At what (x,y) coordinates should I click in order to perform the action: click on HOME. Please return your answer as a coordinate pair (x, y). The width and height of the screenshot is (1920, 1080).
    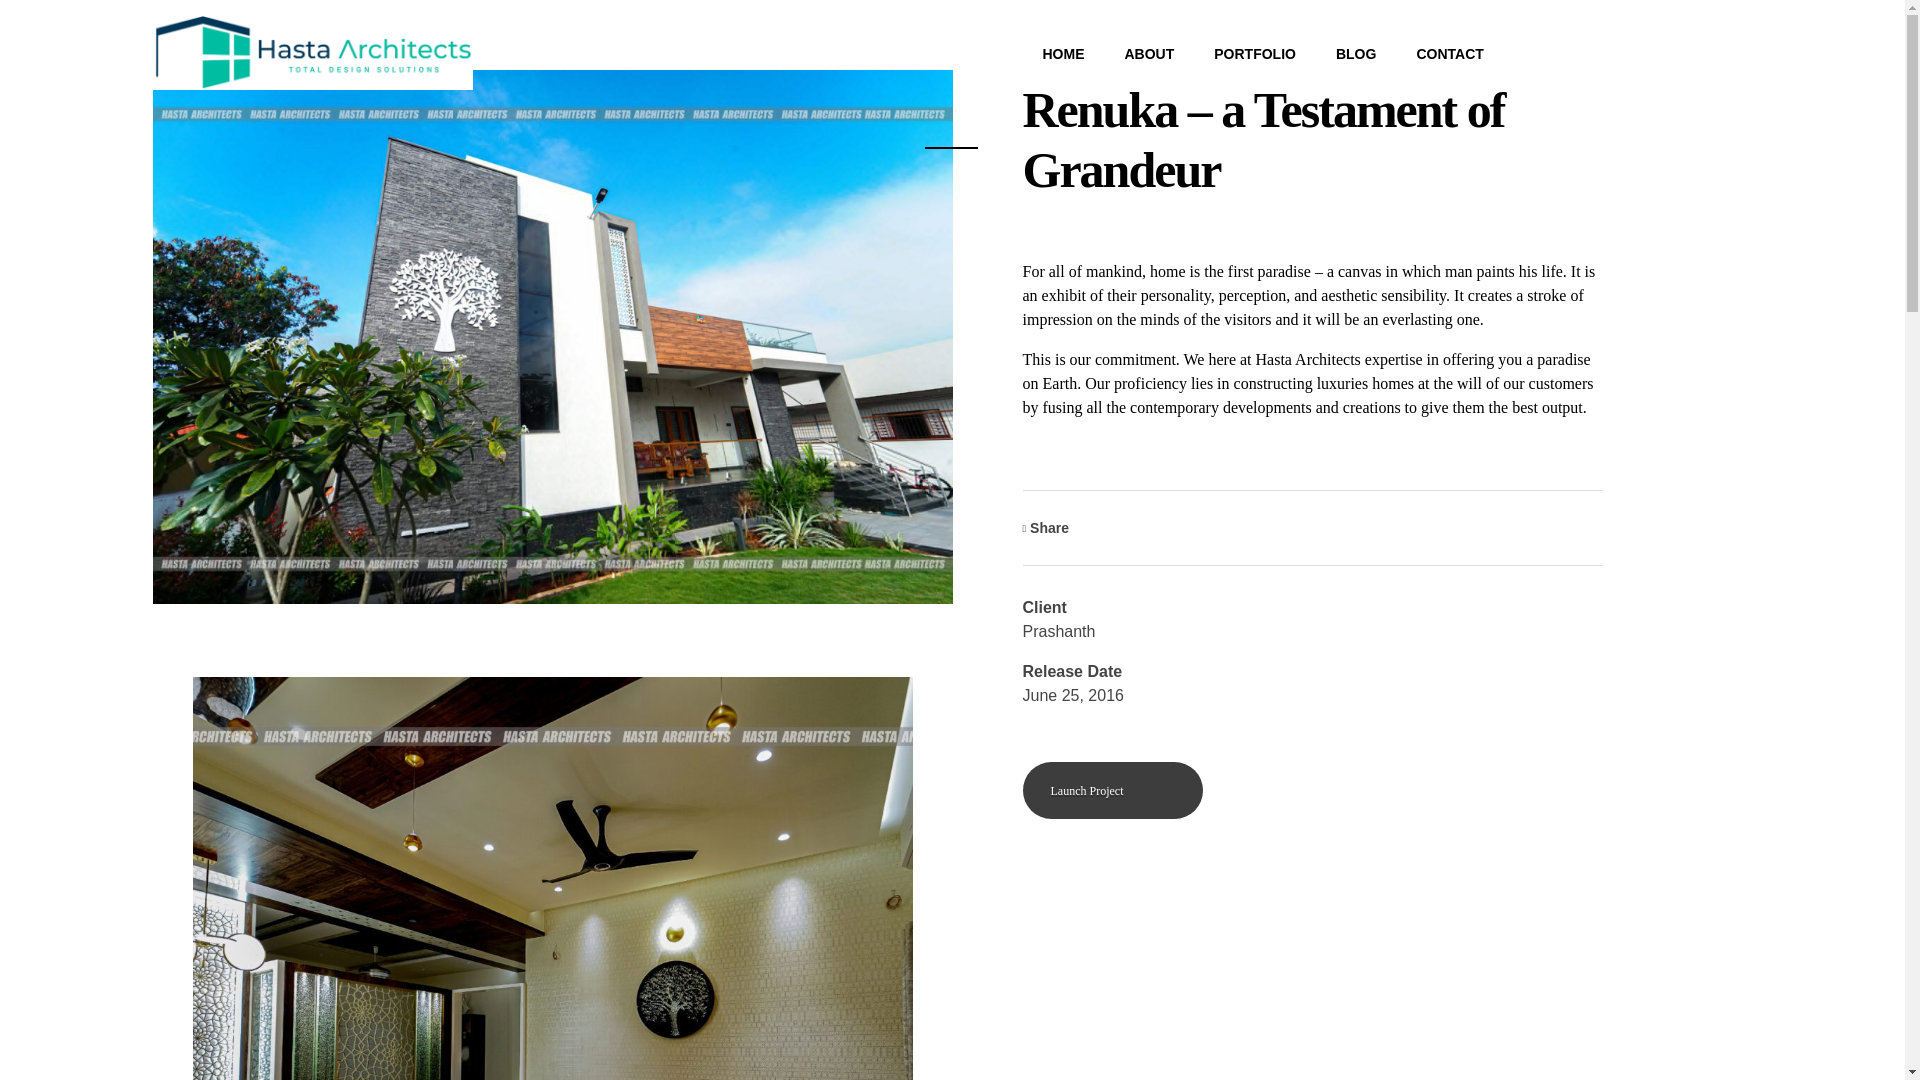
    Looking at the image, I should click on (1043, 54).